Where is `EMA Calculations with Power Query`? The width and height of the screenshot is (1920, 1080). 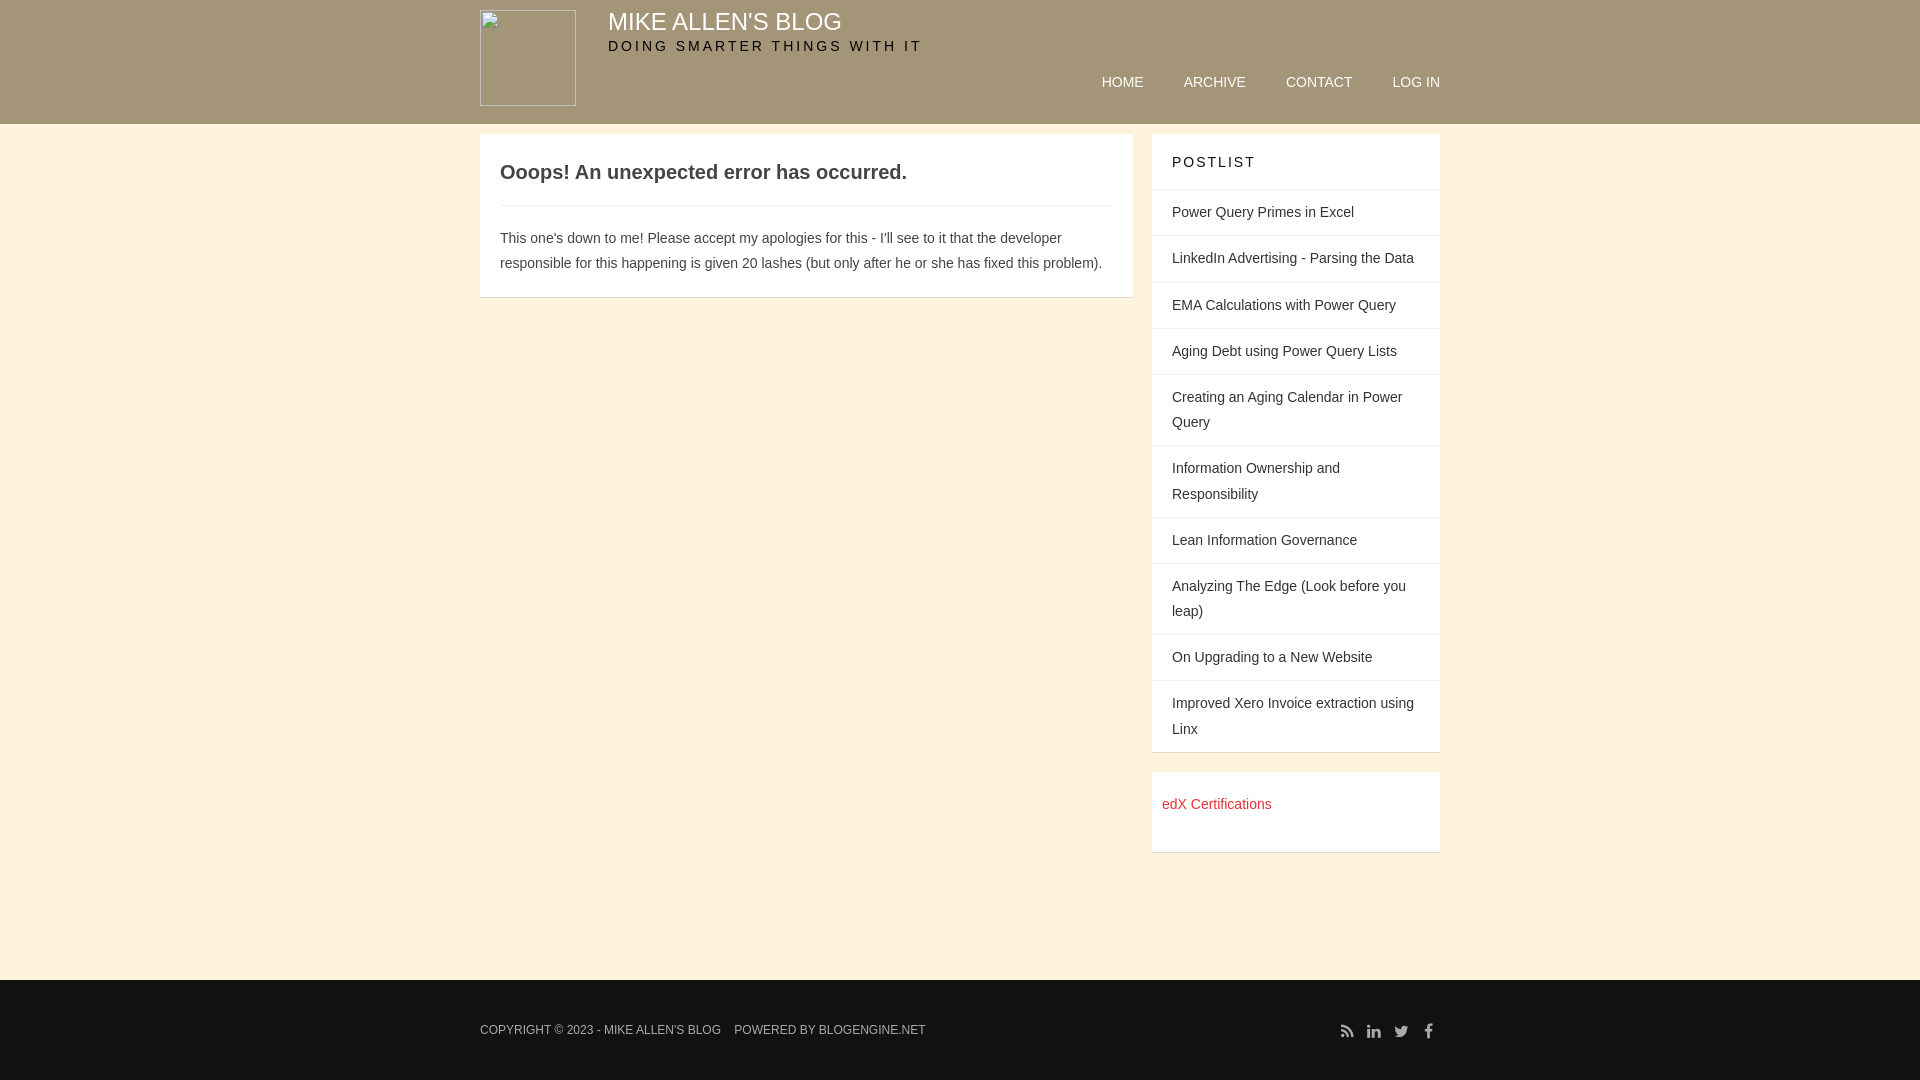 EMA Calculations with Power Query is located at coordinates (1296, 306).